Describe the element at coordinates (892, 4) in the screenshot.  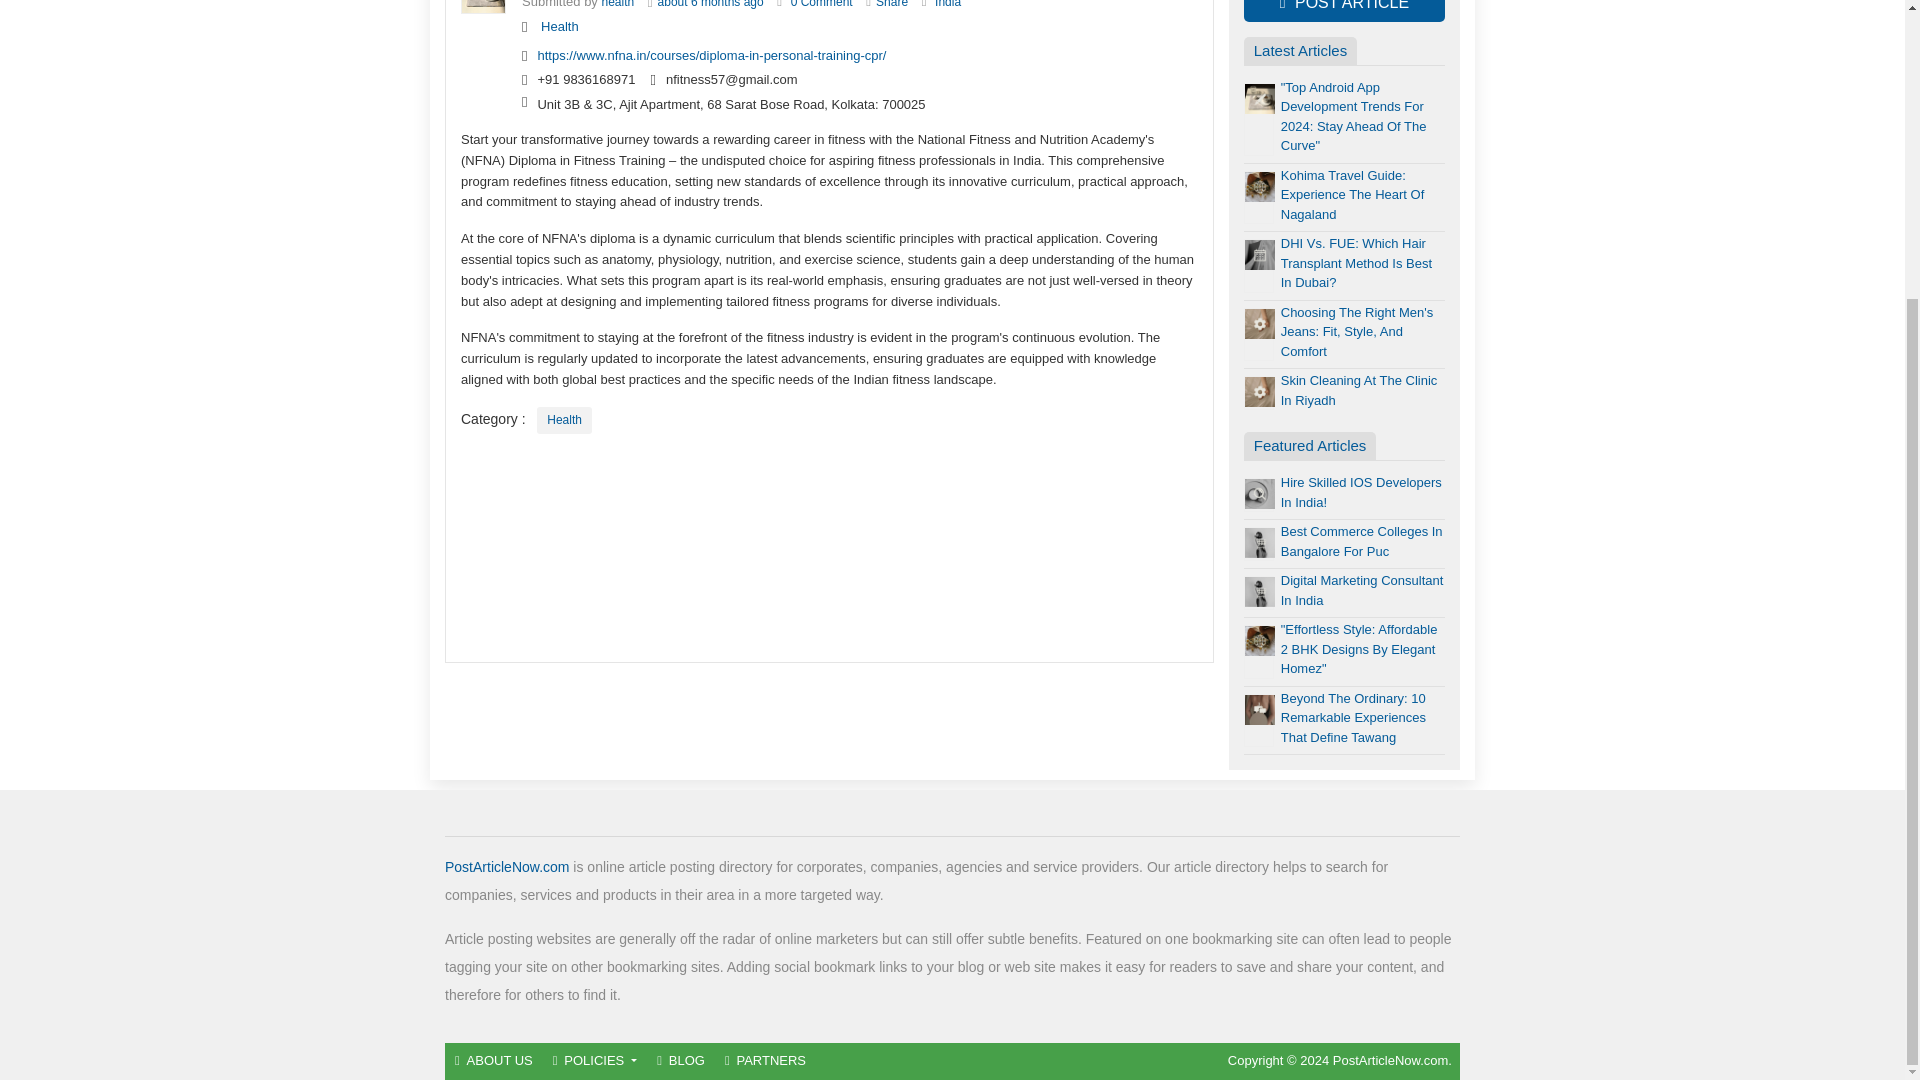
I see `Share` at that location.